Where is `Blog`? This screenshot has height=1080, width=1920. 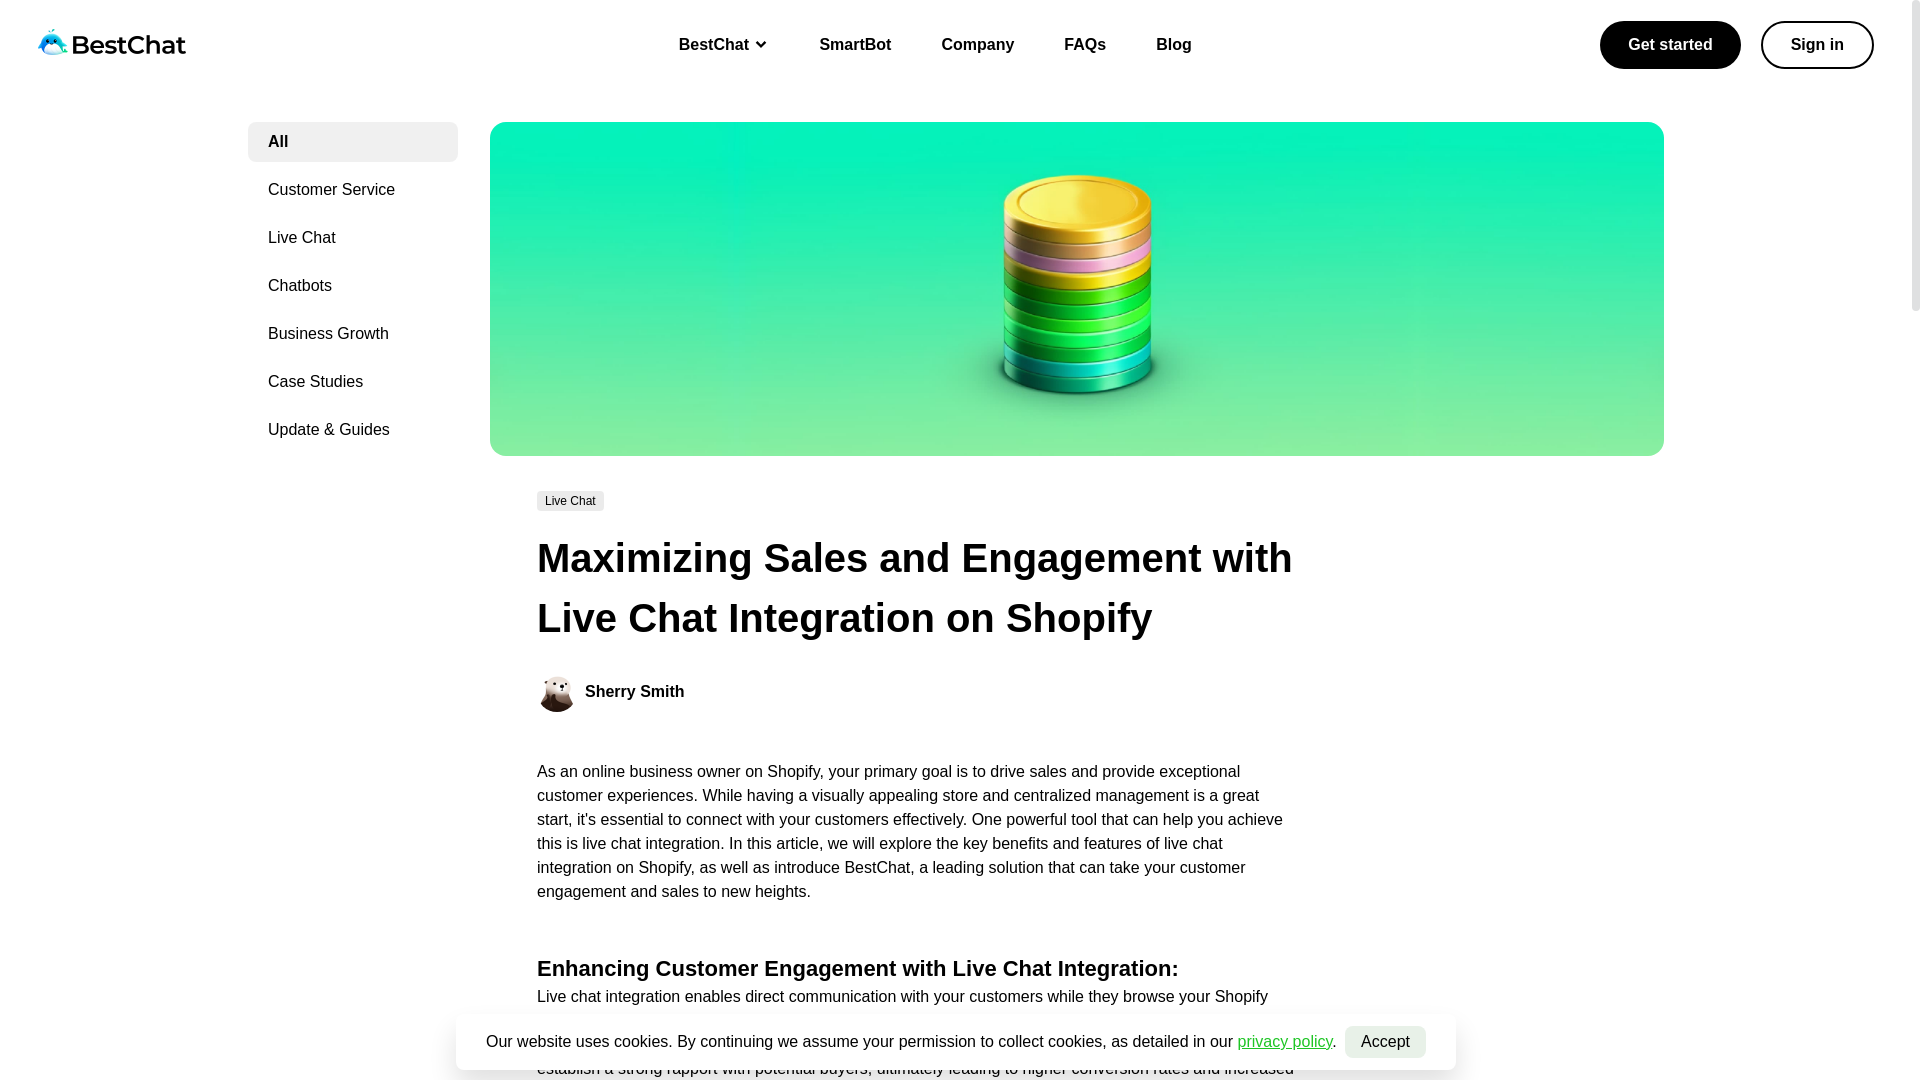 Blog is located at coordinates (1174, 44).